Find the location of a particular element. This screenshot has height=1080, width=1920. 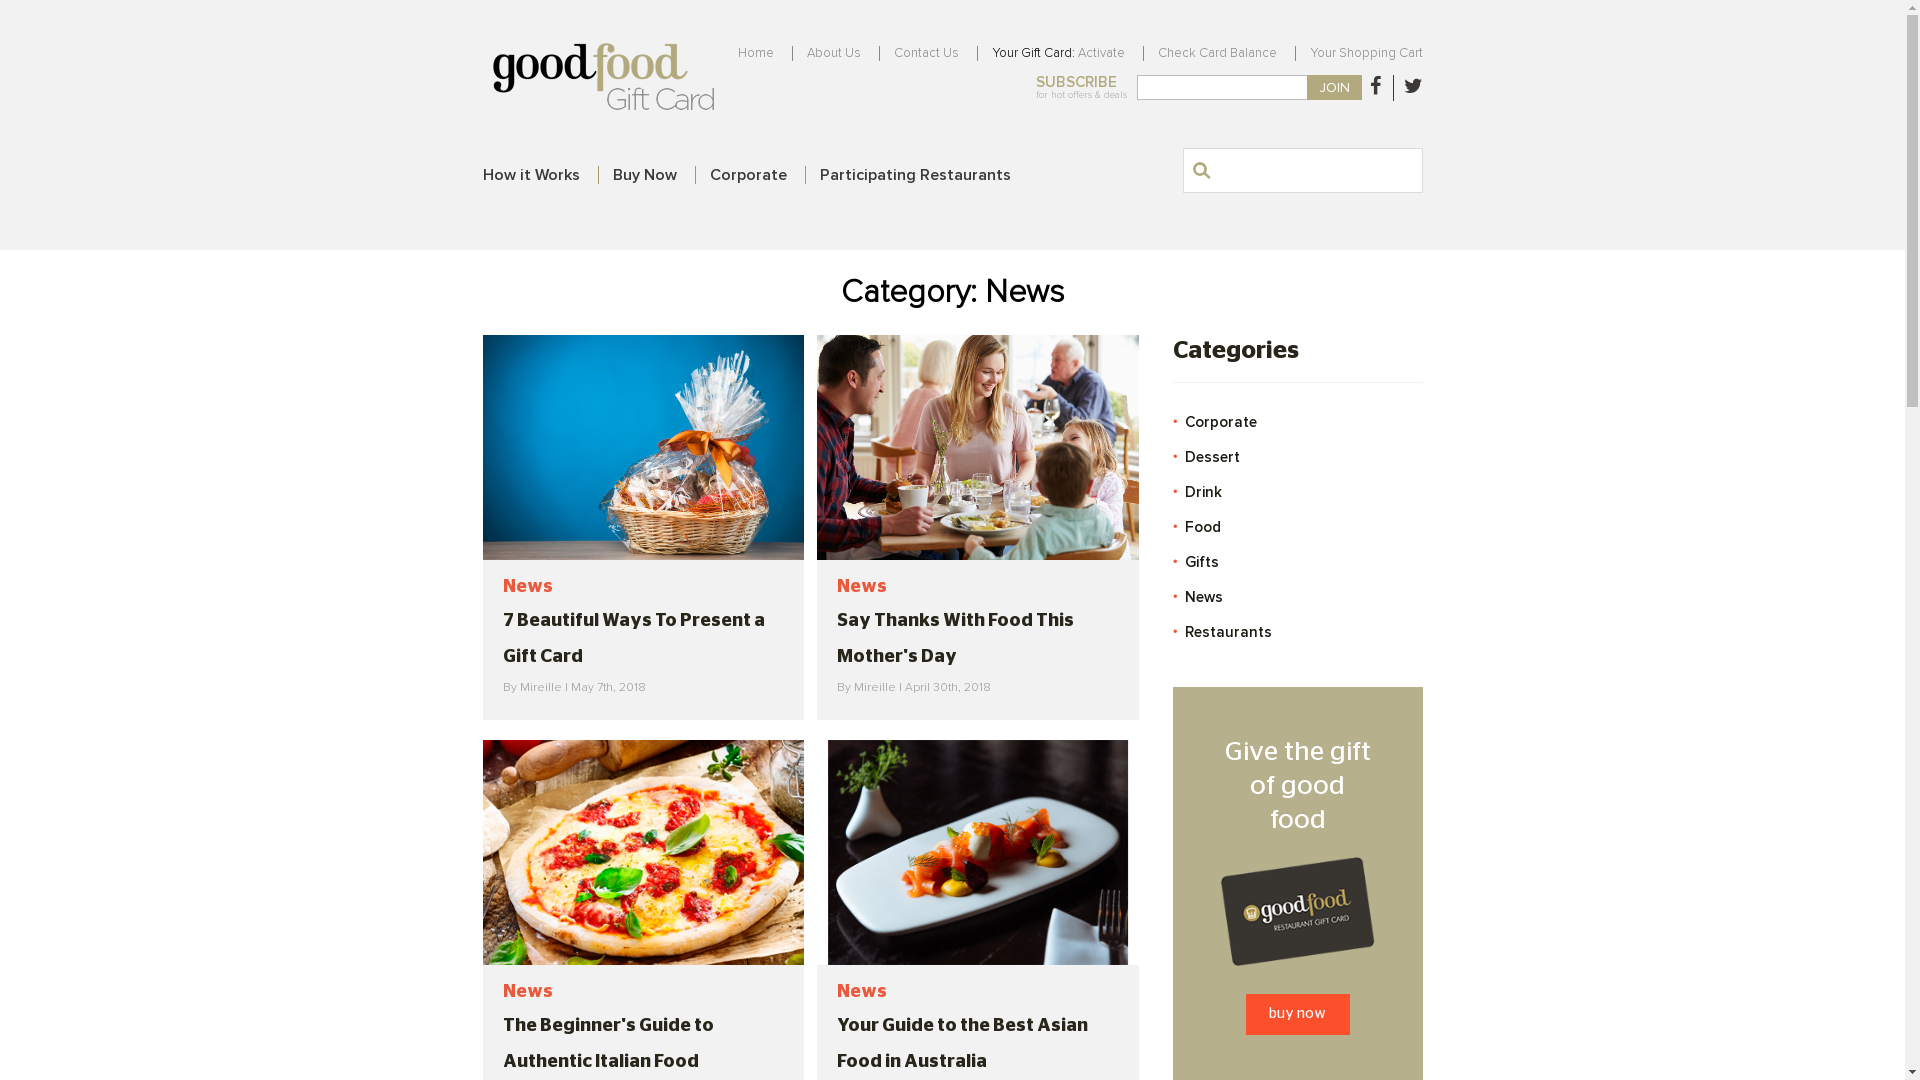

Contact Us is located at coordinates (926, 53).